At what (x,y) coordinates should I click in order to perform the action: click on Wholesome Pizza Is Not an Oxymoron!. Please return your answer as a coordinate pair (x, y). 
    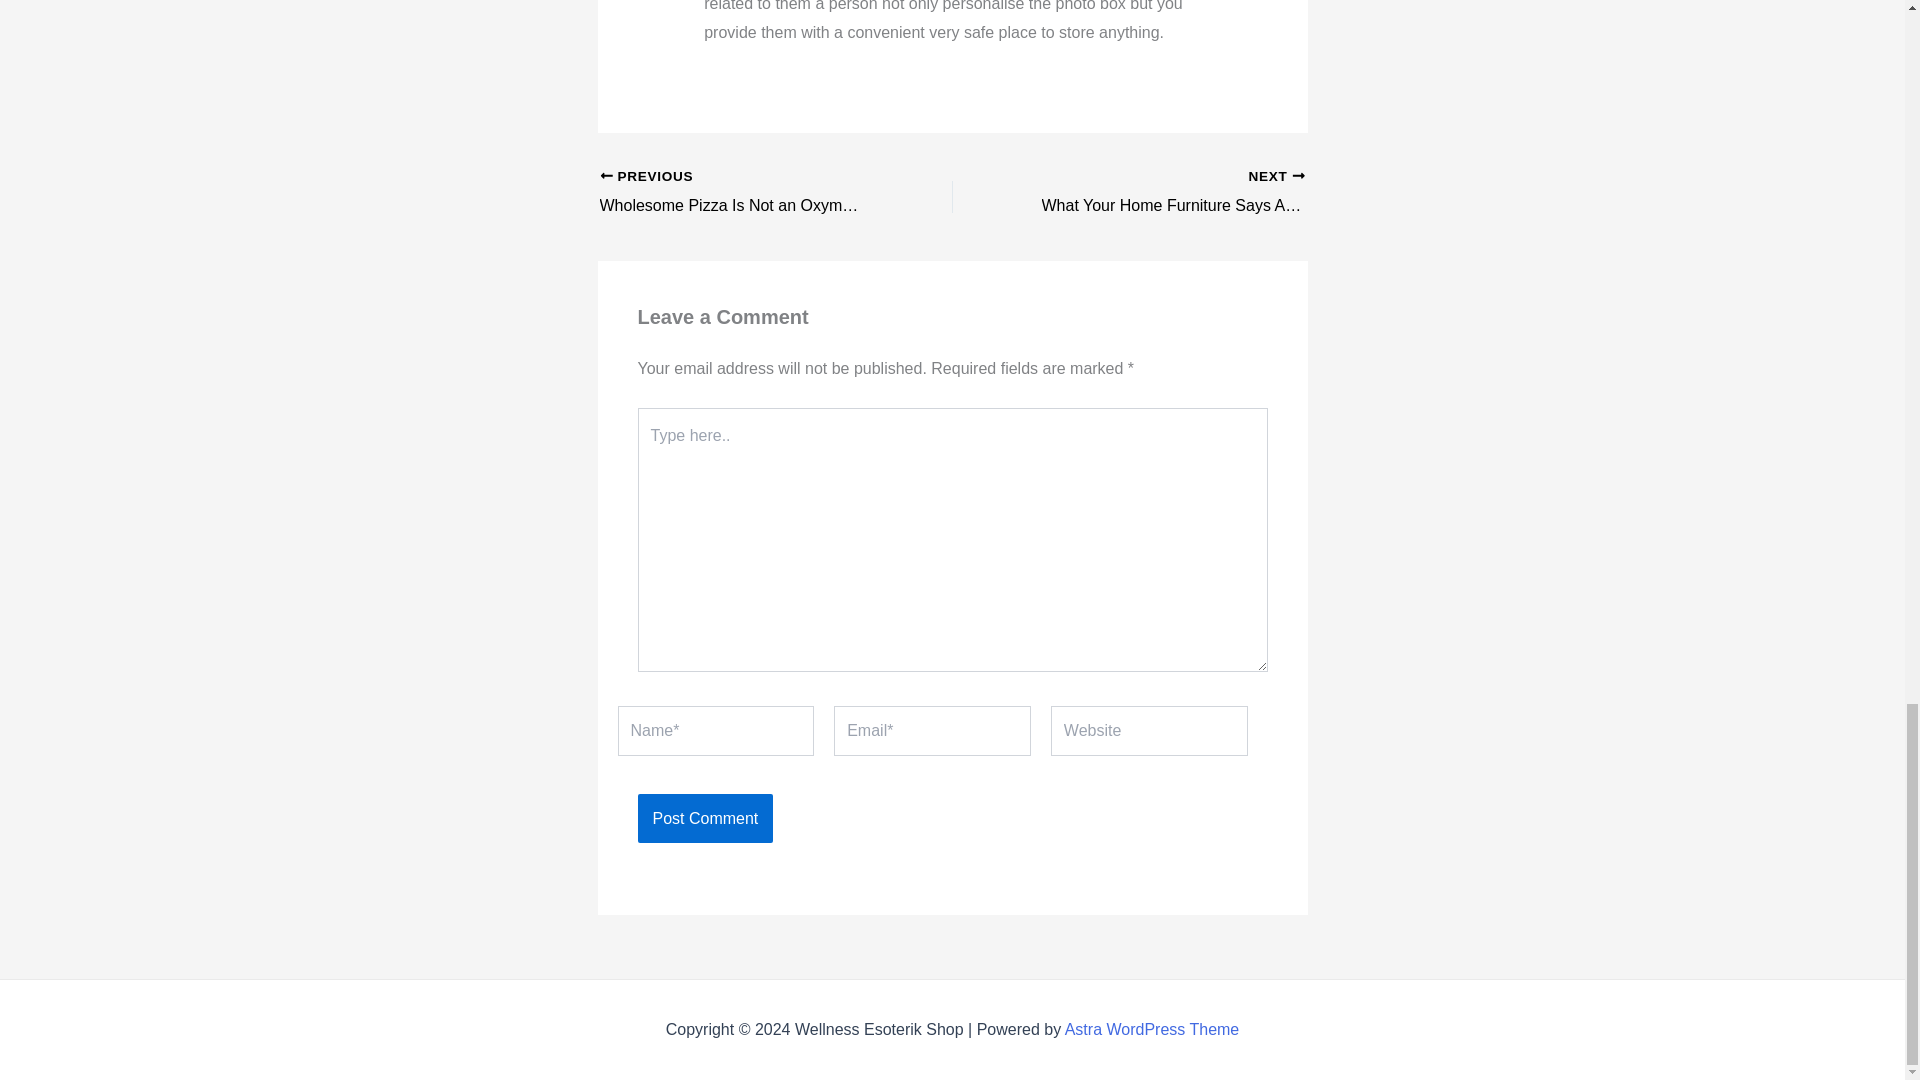
    Looking at the image, I should click on (741, 193).